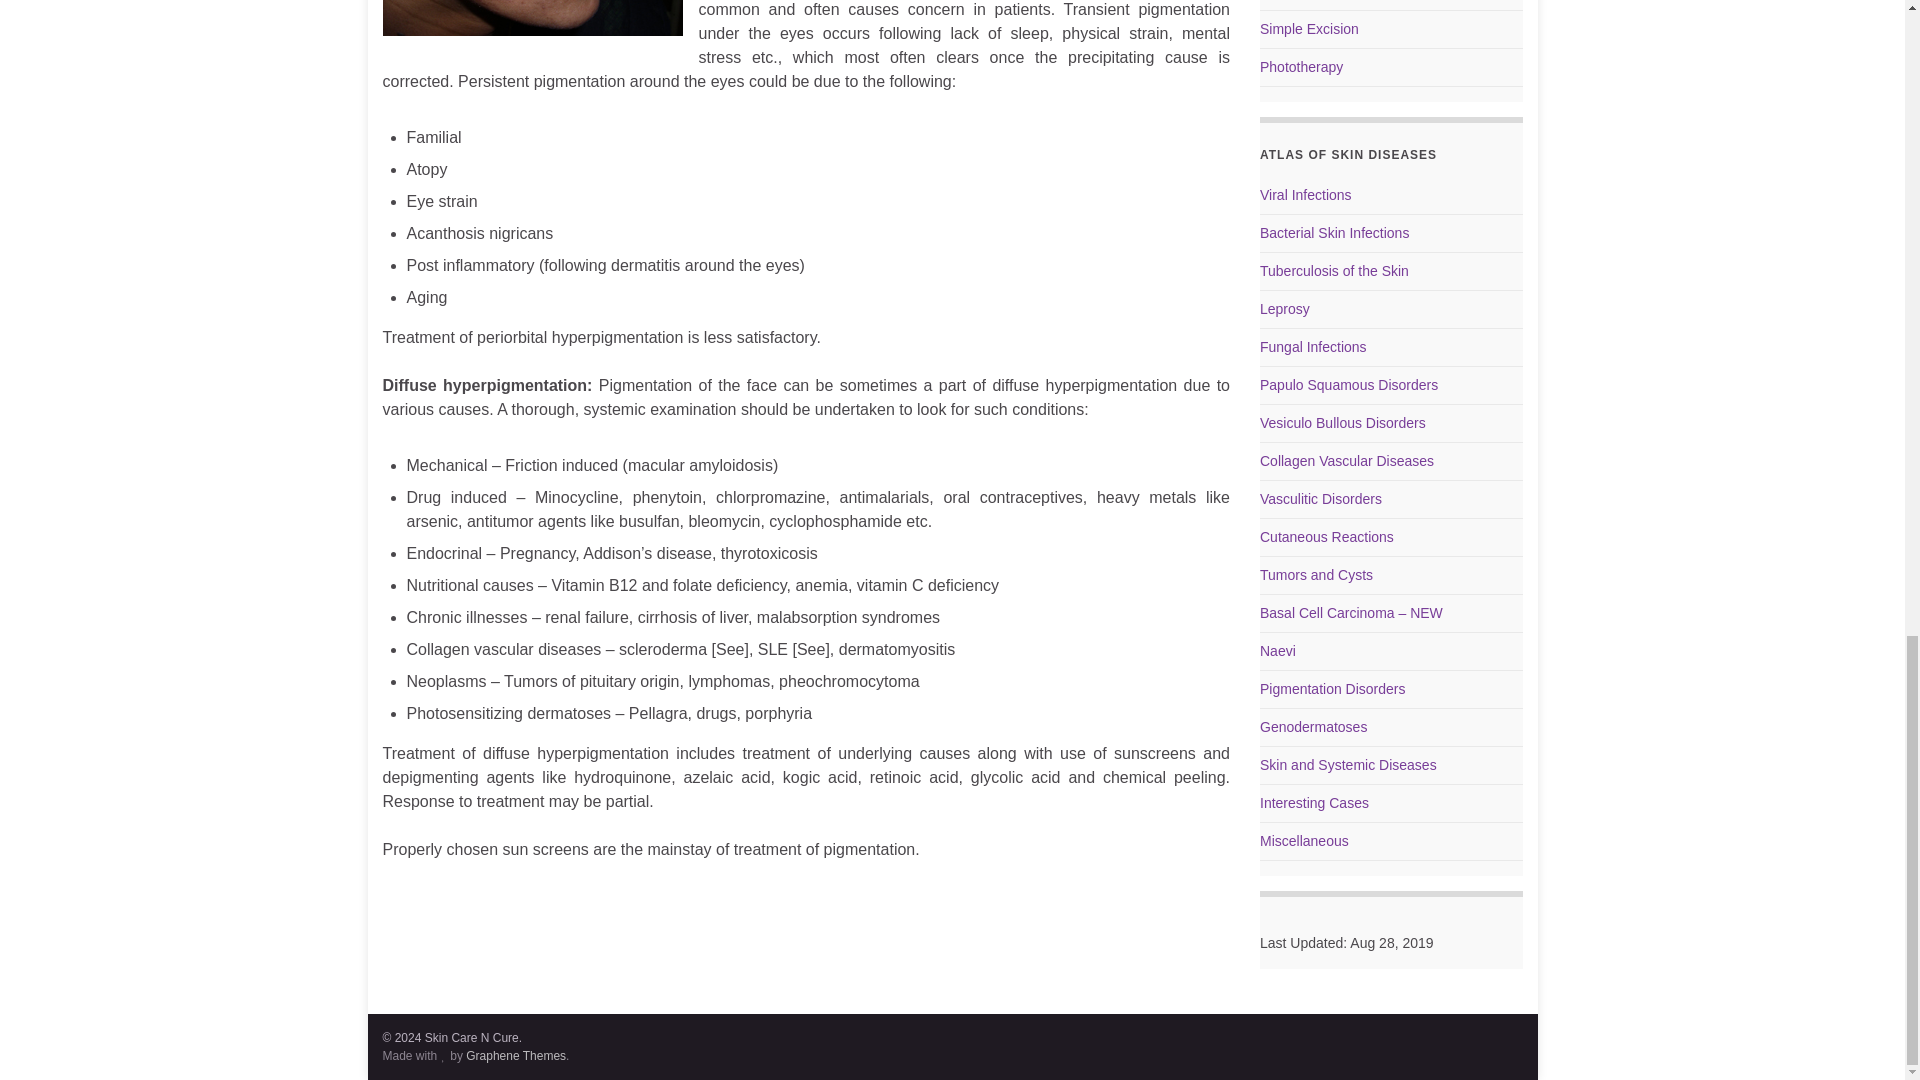 This screenshot has height=1080, width=1920. I want to click on Viral Infections, so click(1305, 194).